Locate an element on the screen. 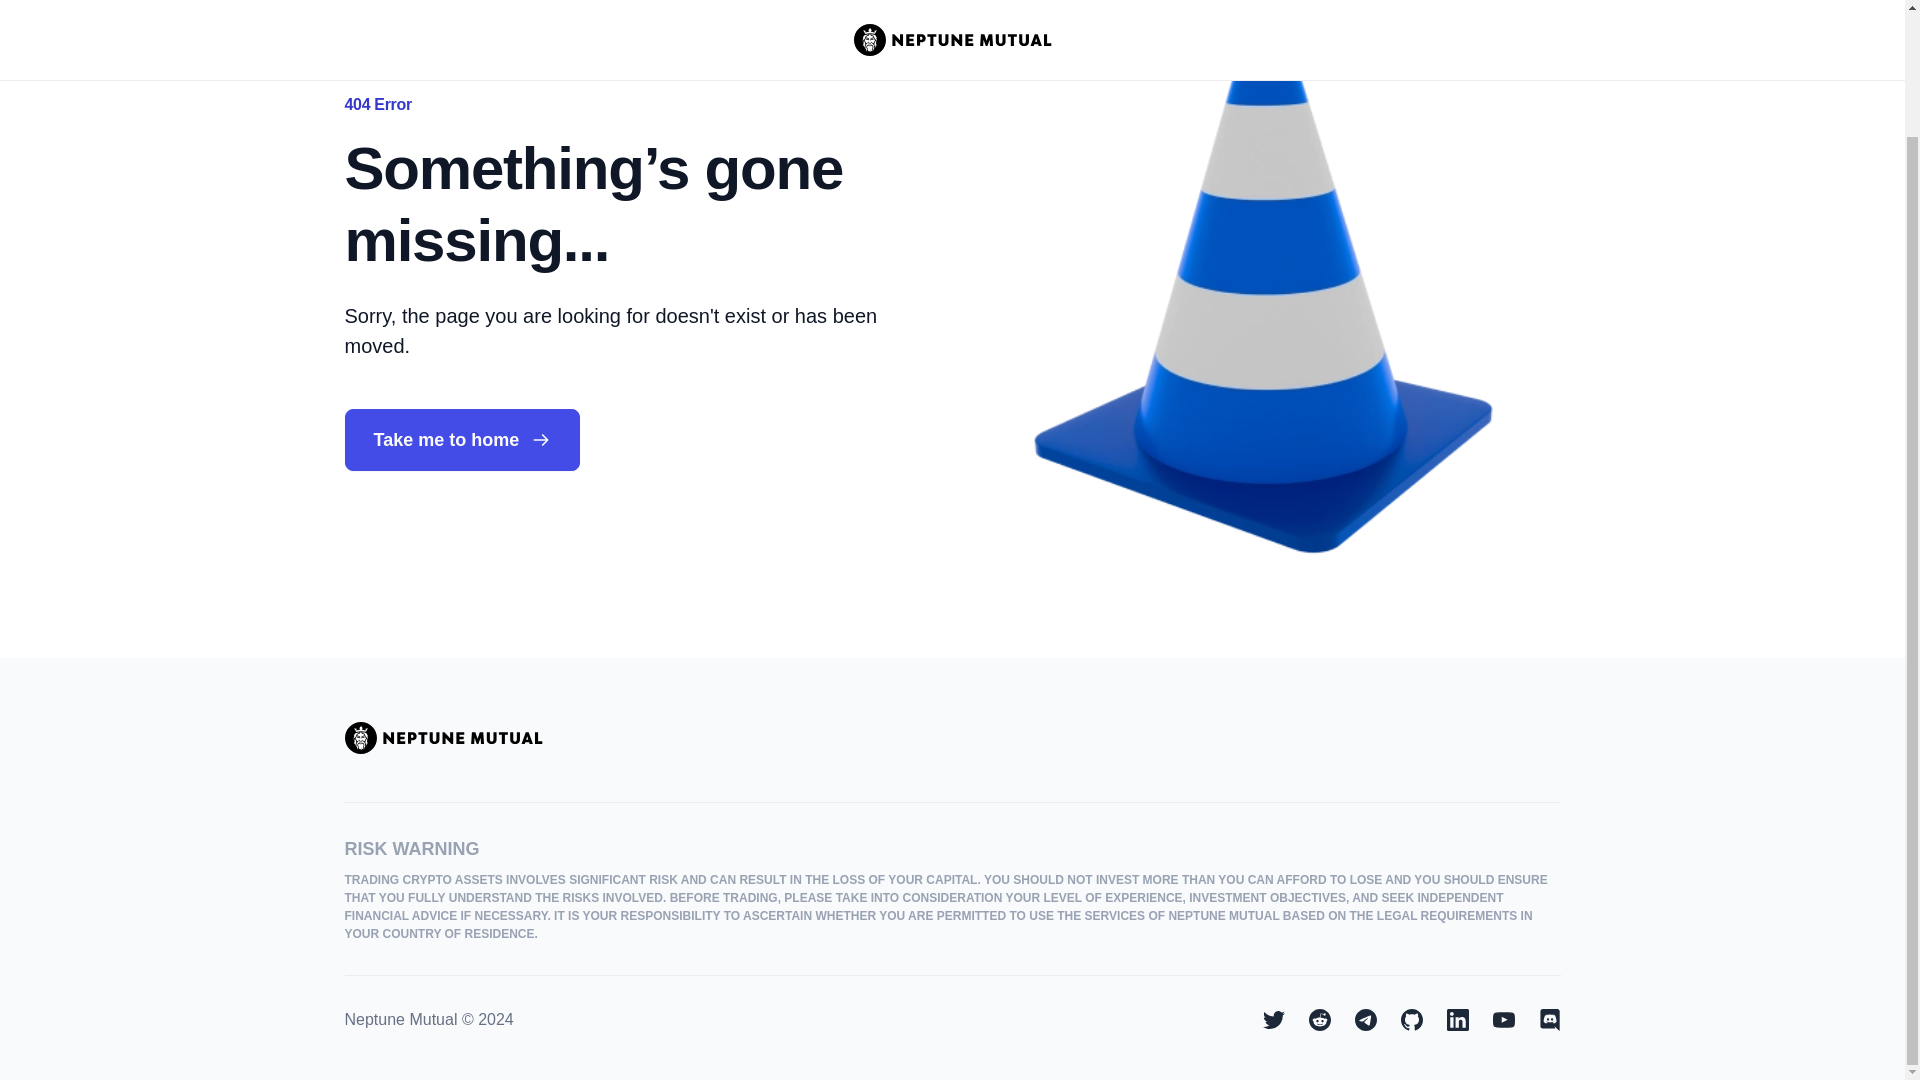 The height and width of the screenshot is (1080, 1920). discord is located at coordinates (1548, 1020).